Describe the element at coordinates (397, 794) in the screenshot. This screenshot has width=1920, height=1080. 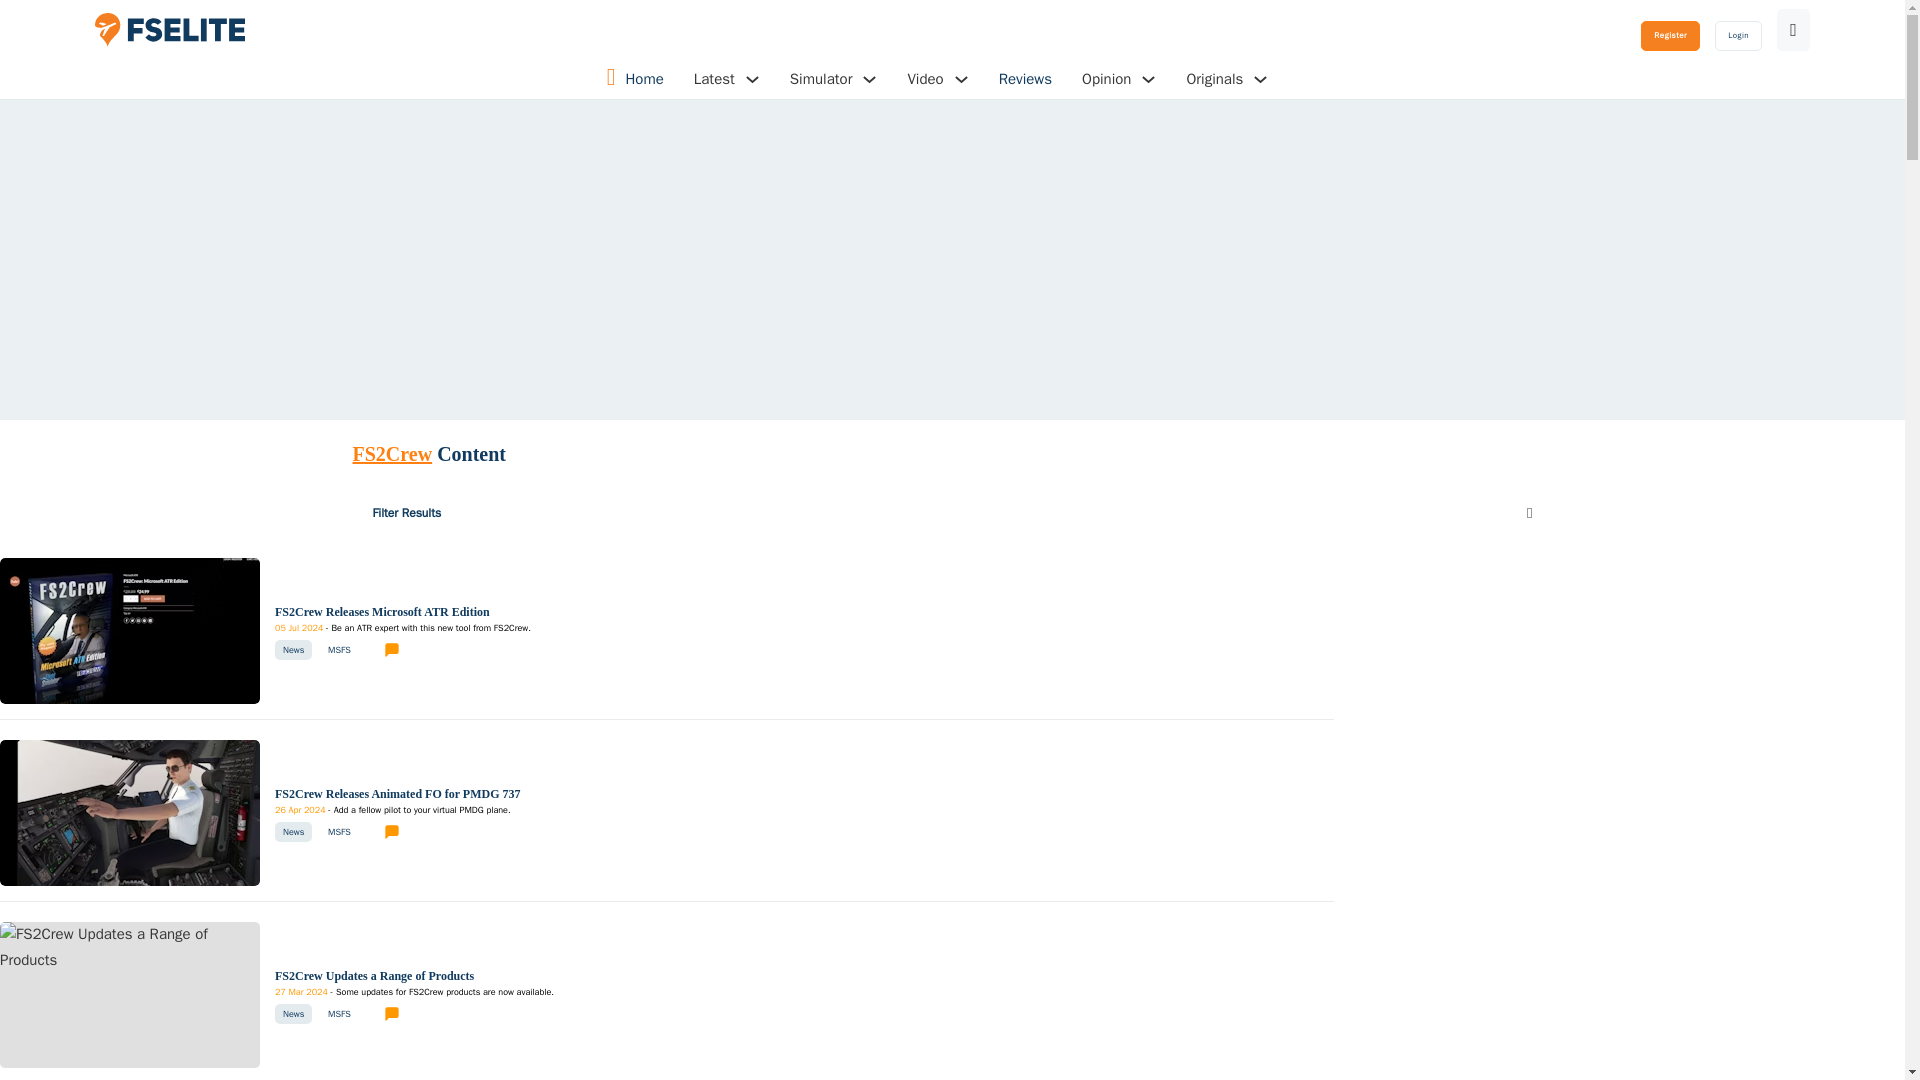
I see `FS2Crew Releases Animated FO for PMDG 737` at that location.